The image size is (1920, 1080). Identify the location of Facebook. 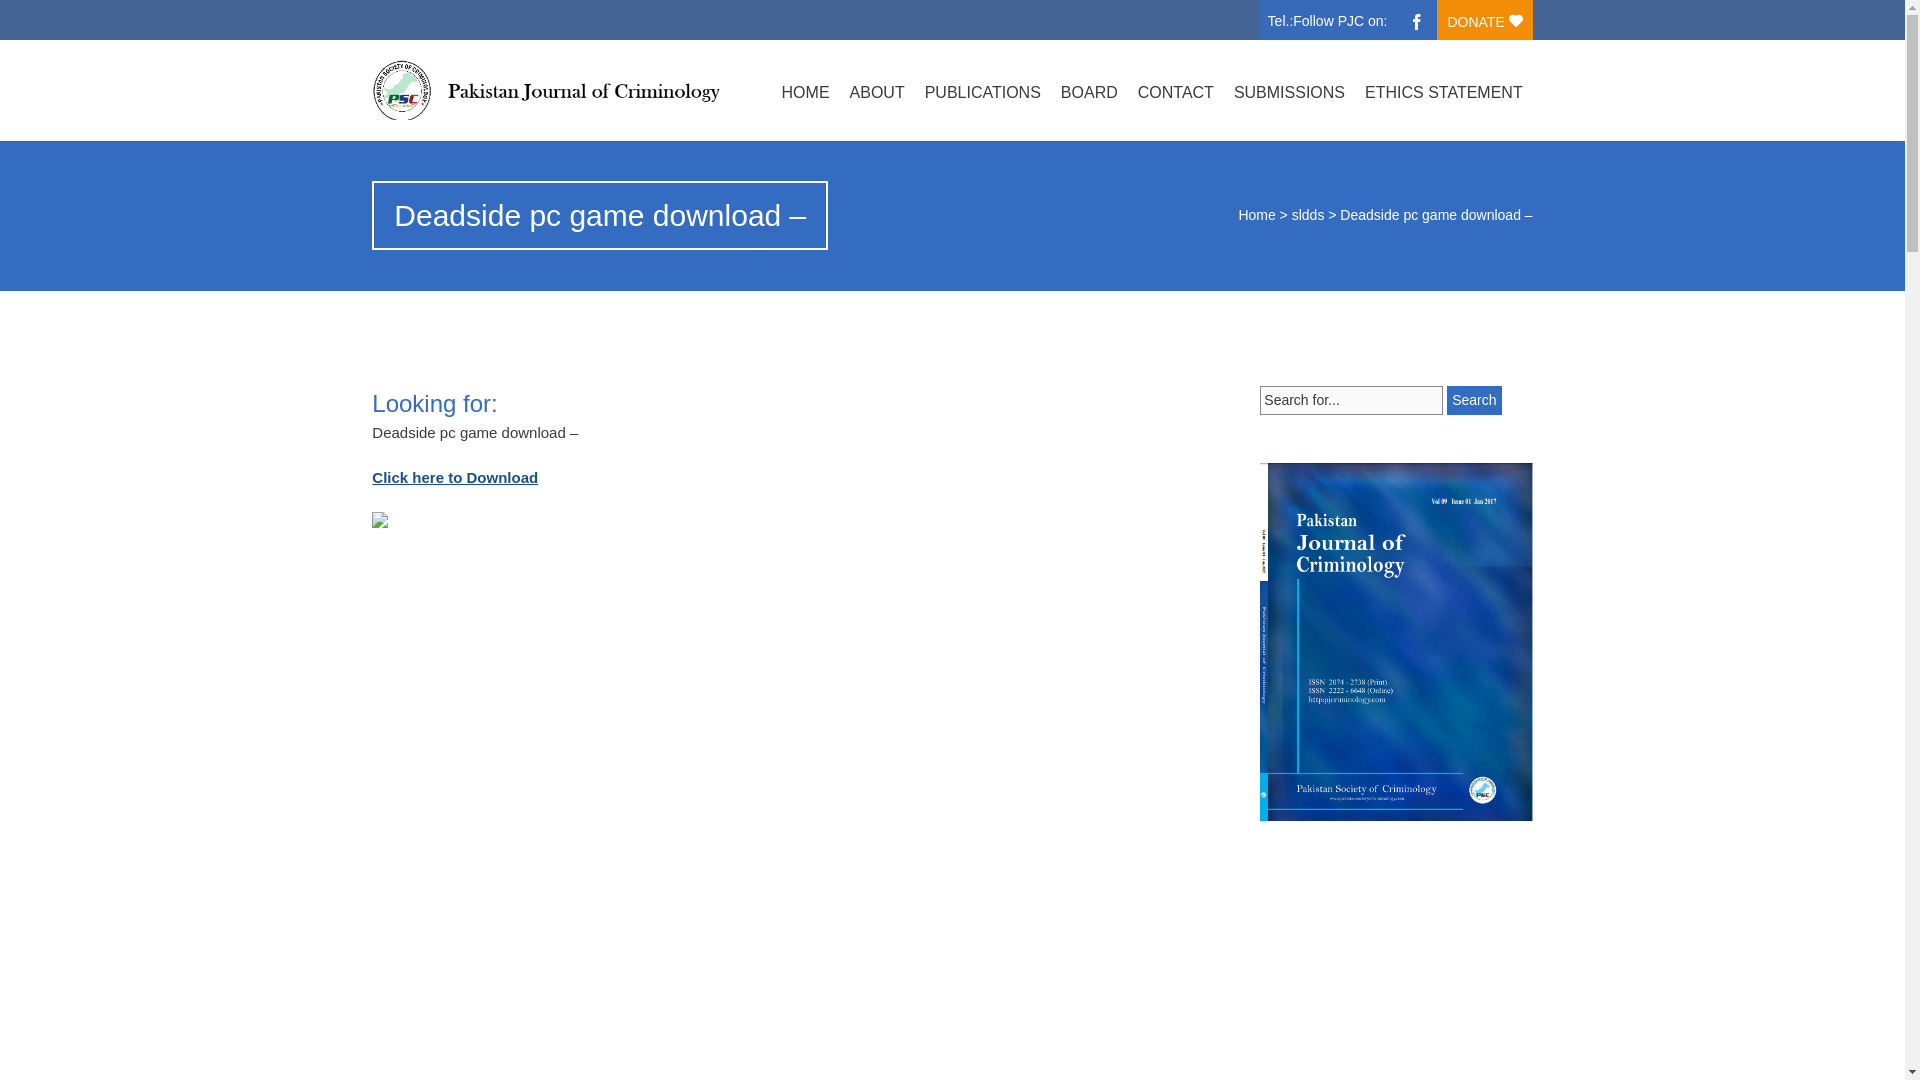
(1416, 20).